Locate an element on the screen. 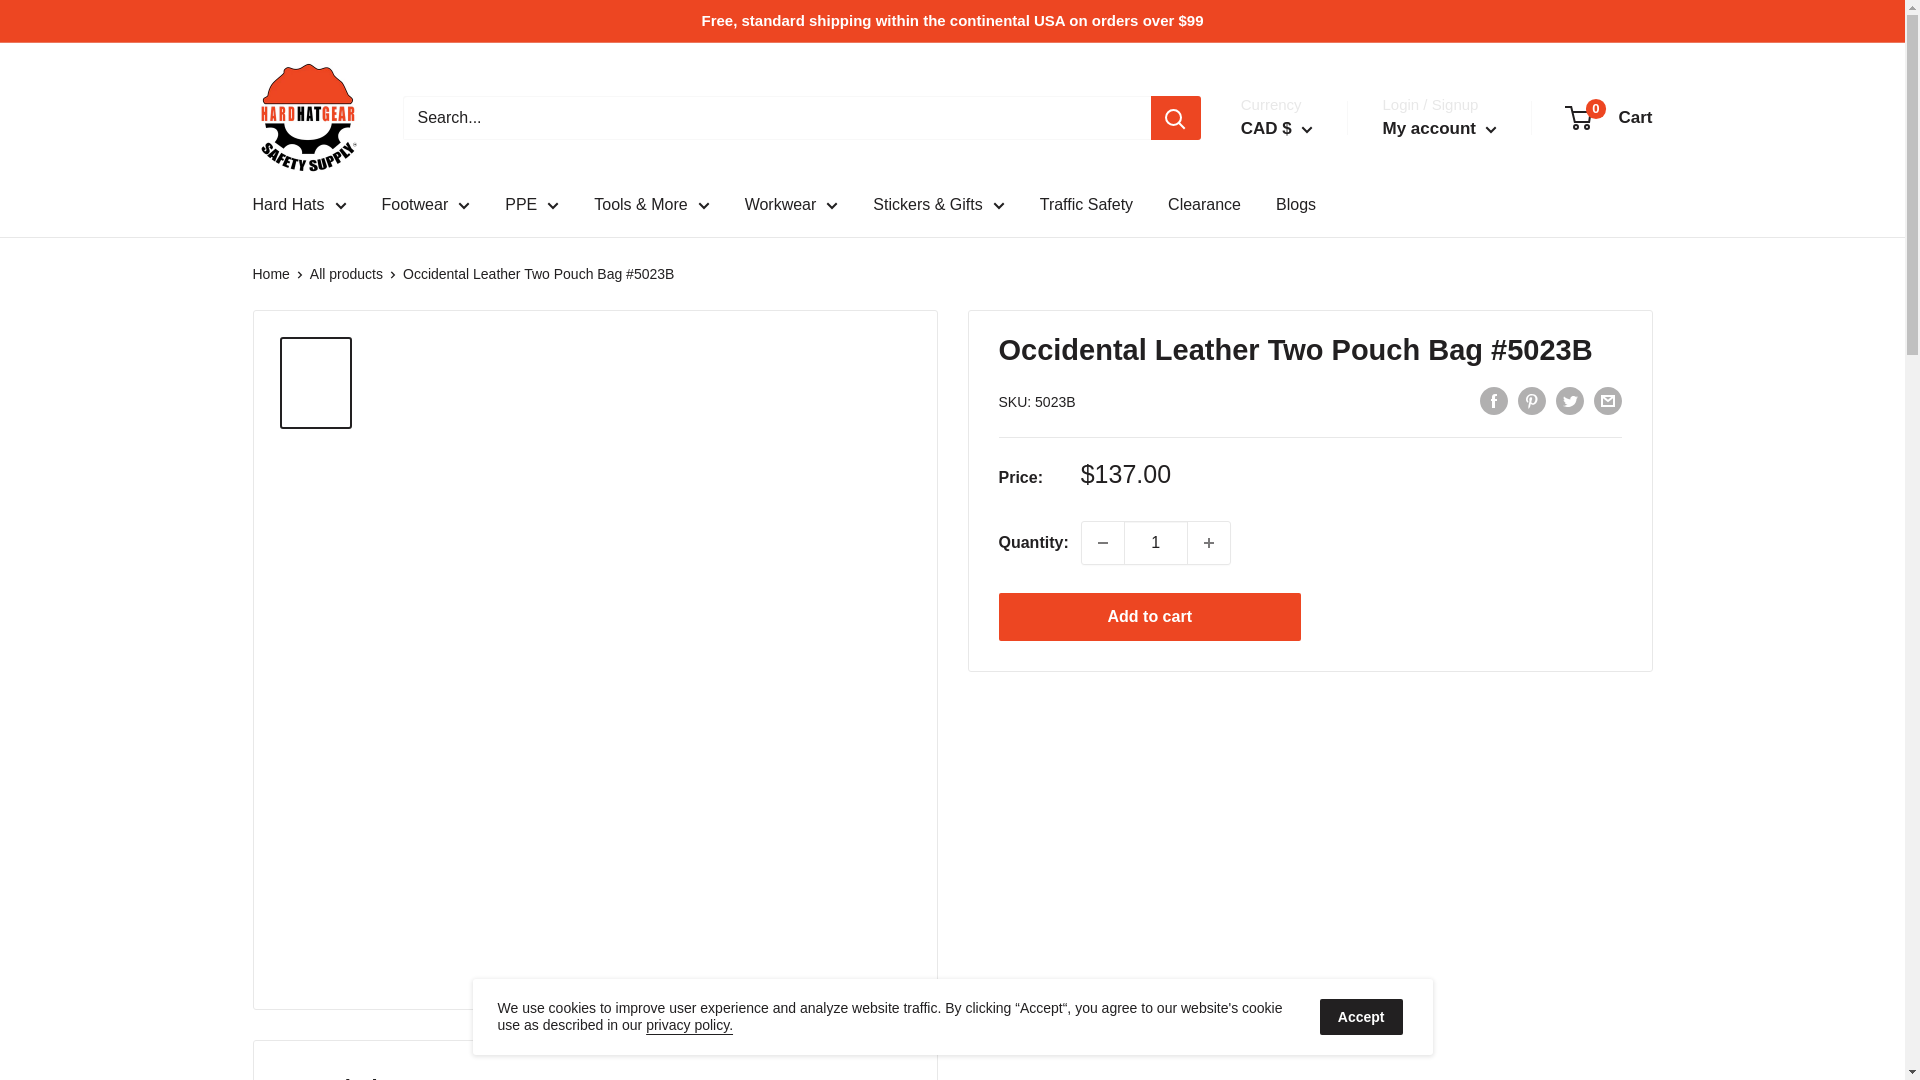  Decrease quantity by 1 is located at coordinates (1102, 542).